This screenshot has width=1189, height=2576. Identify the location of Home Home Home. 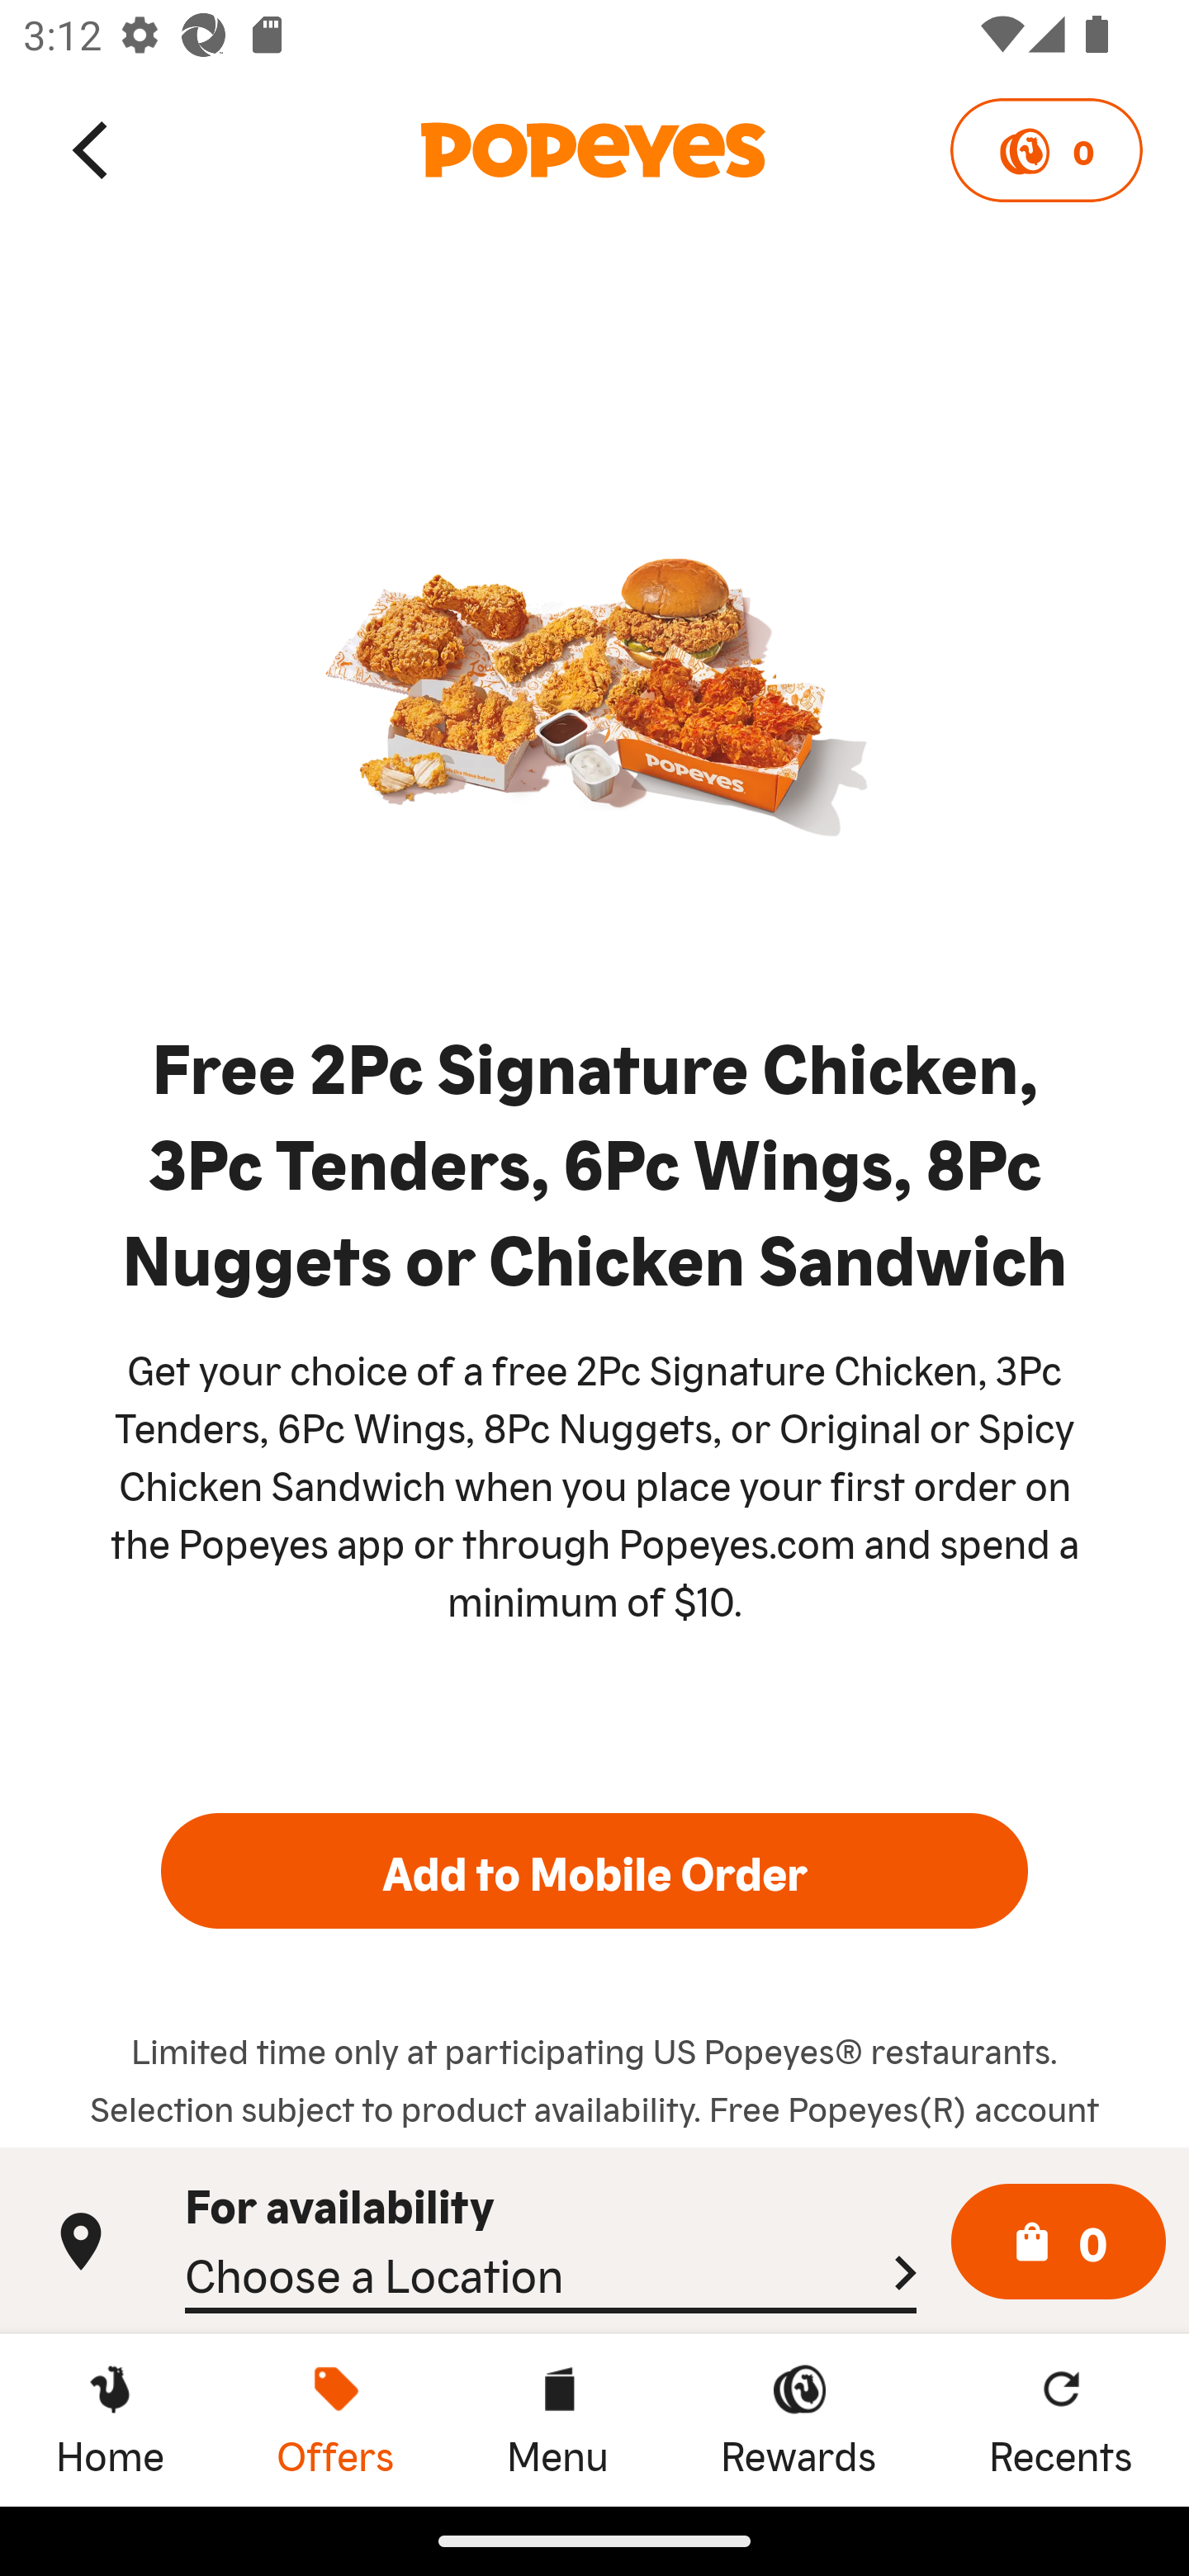
(110, 2419).